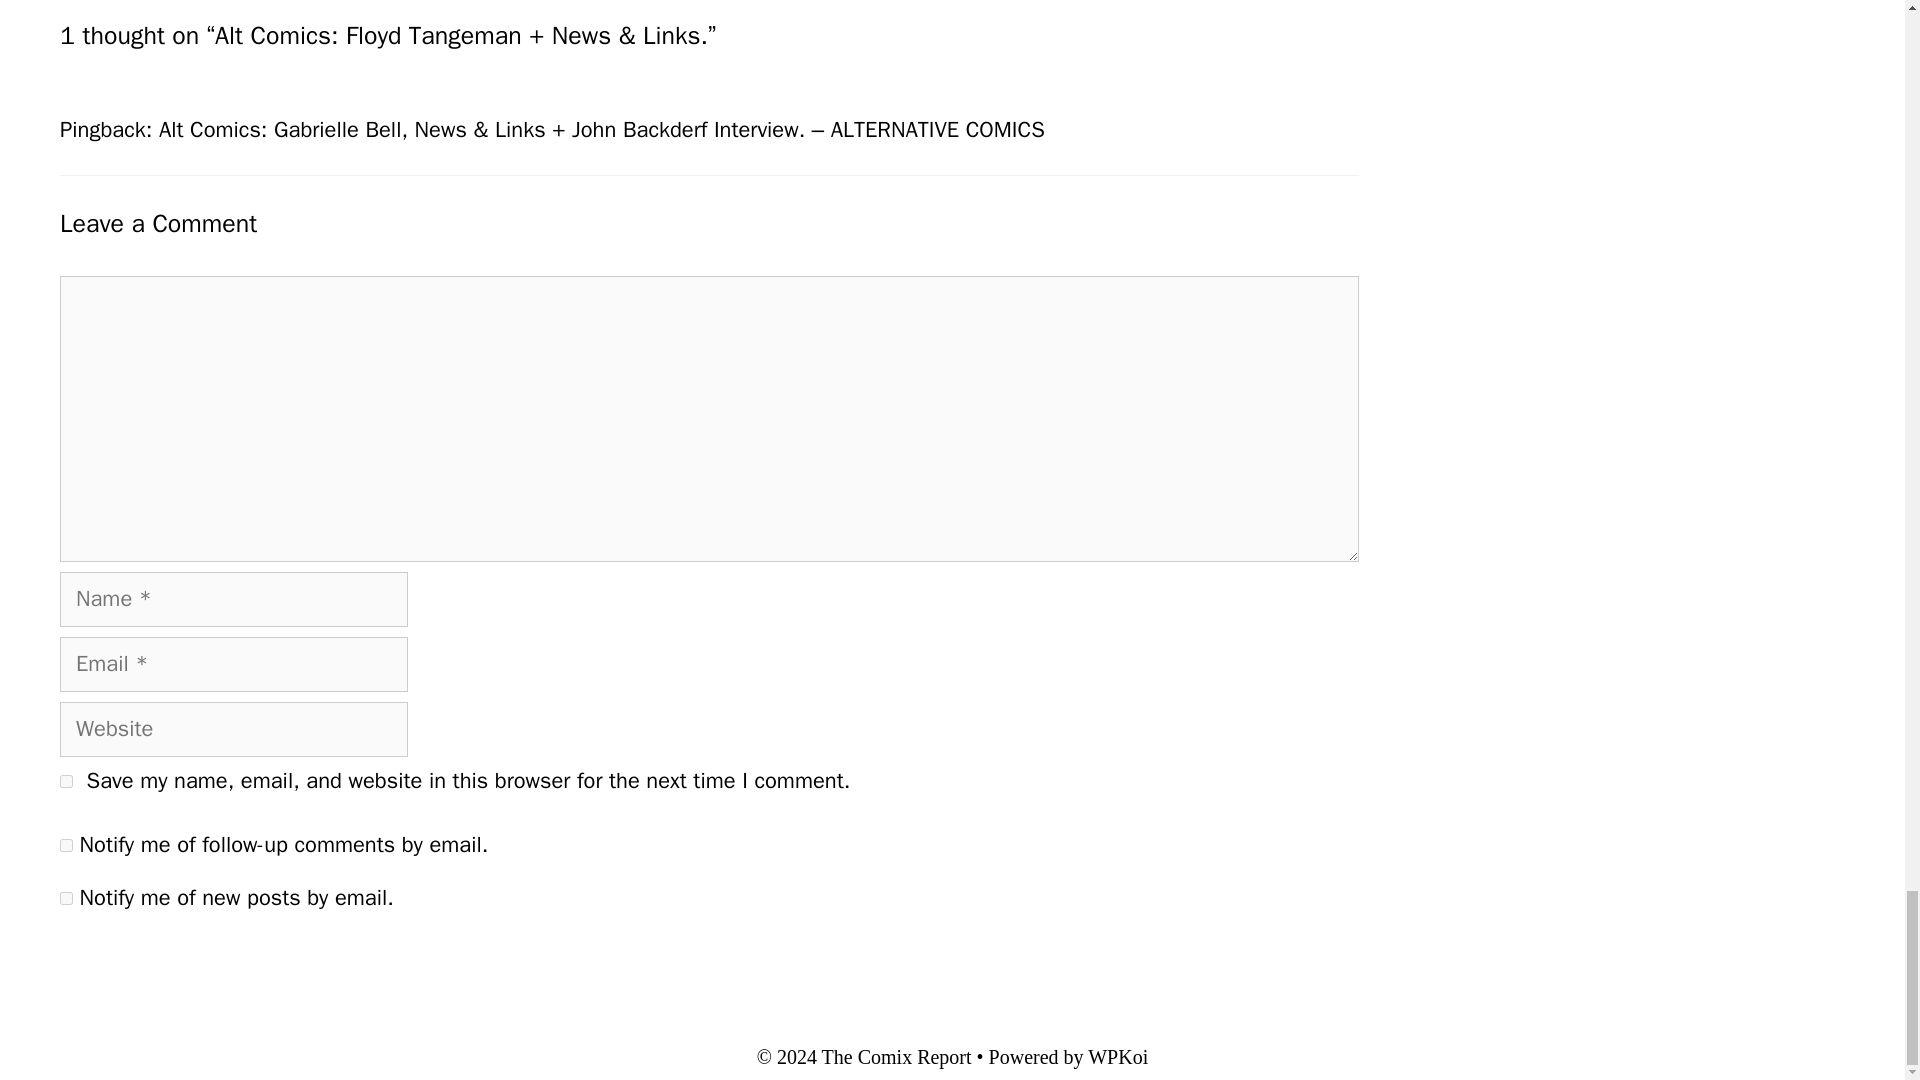 This screenshot has height=1080, width=1920. What do you see at coordinates (66, 846) in the screenshot?
I see `subscribe` at bounding box center [66, 846].